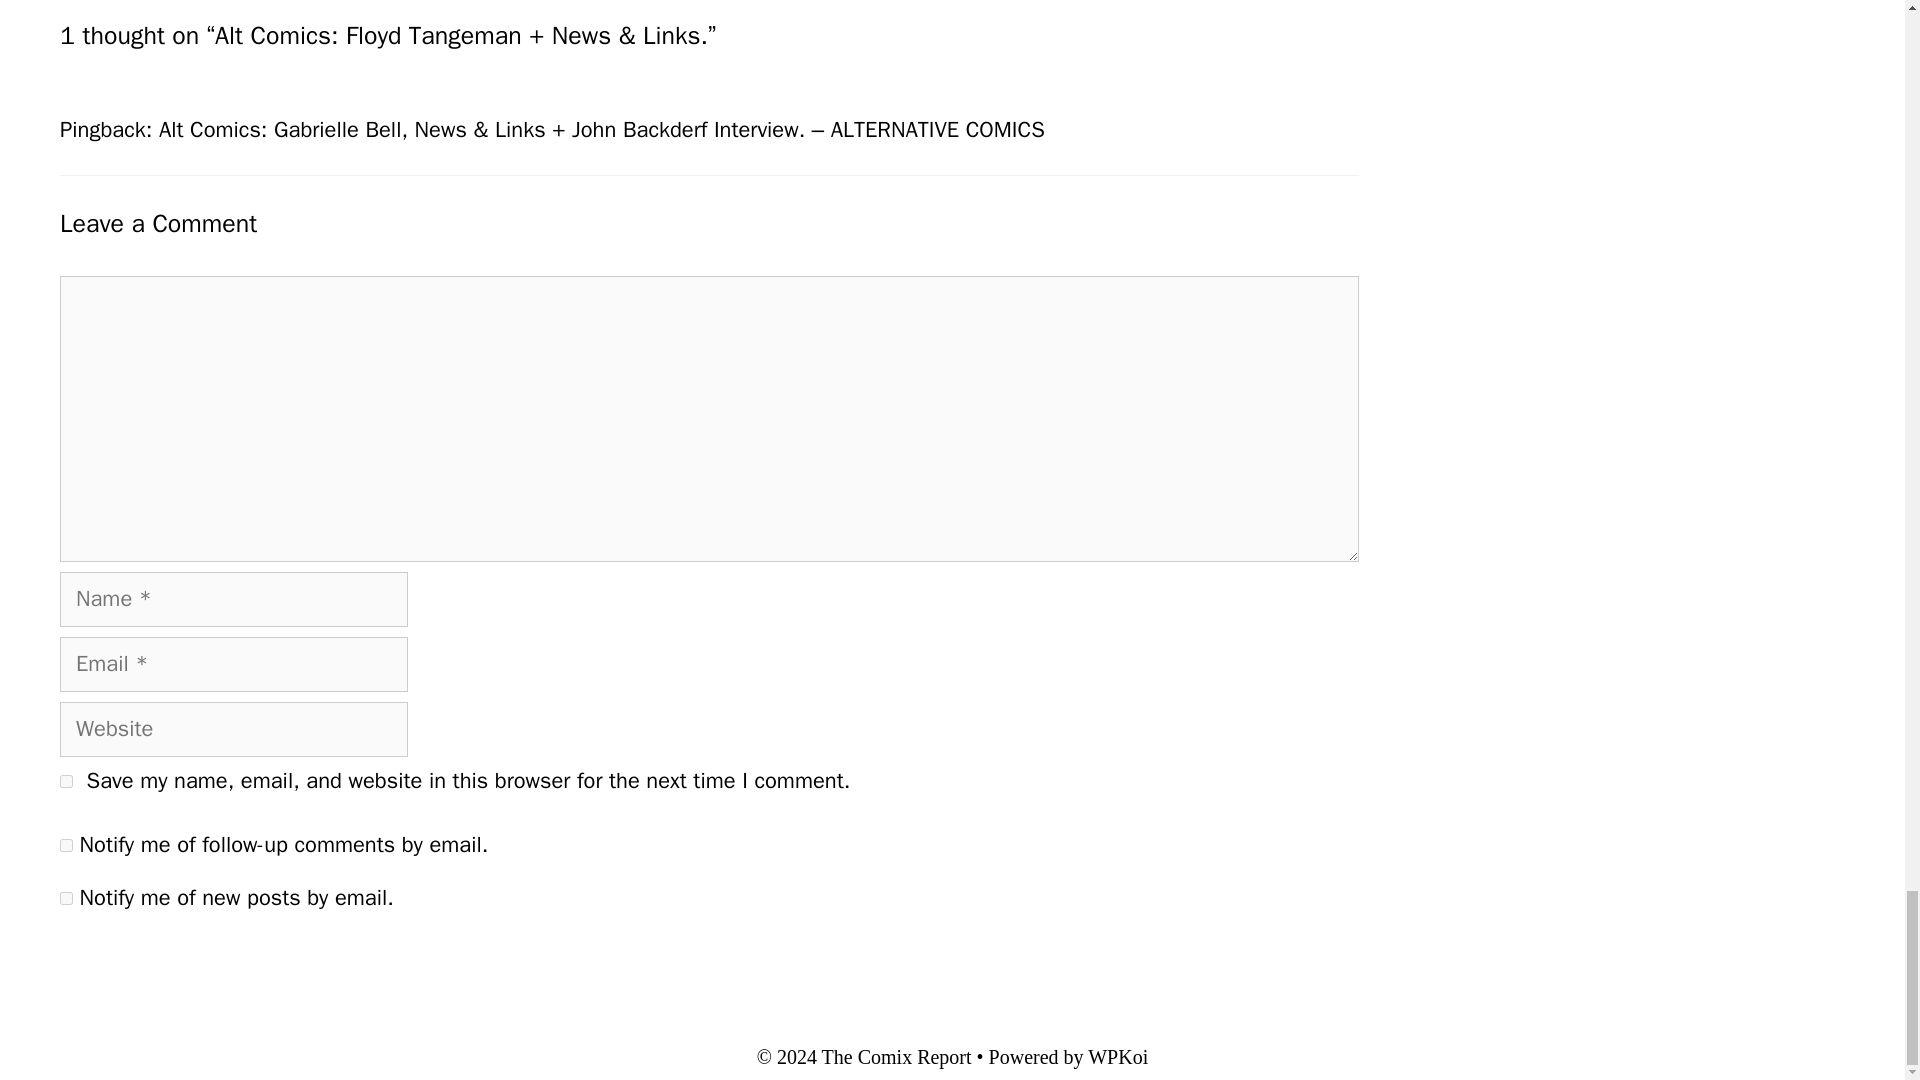 This screenshot has height=1080, width=1920. What do you see at coordinates (66, 846) in the screenshot?
I see `subscribe` at bounding box center [66, 846].